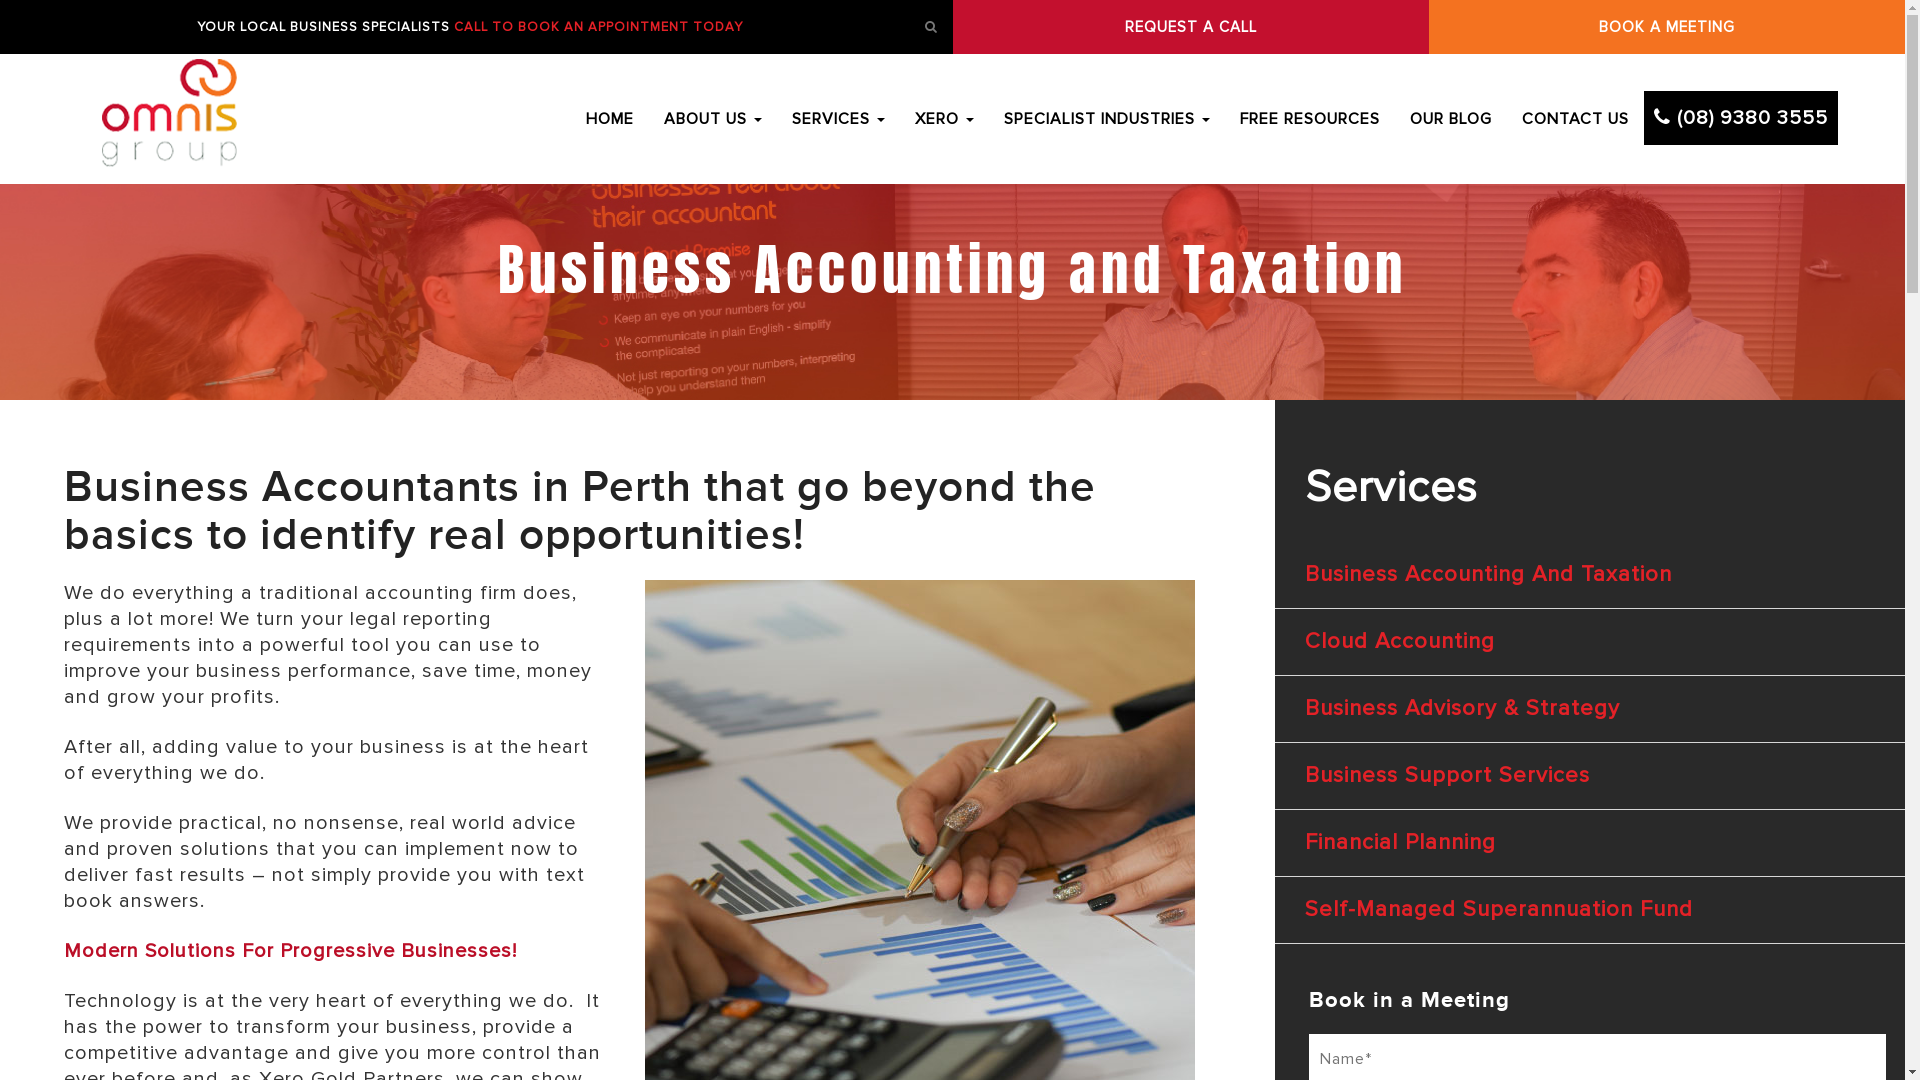 The image size is (1920, 1080). Describe the element at coordinates (598, 27) in the screenshot. I see `CALL TO BOOK AN APPOINTMENT TODAY` at that location.